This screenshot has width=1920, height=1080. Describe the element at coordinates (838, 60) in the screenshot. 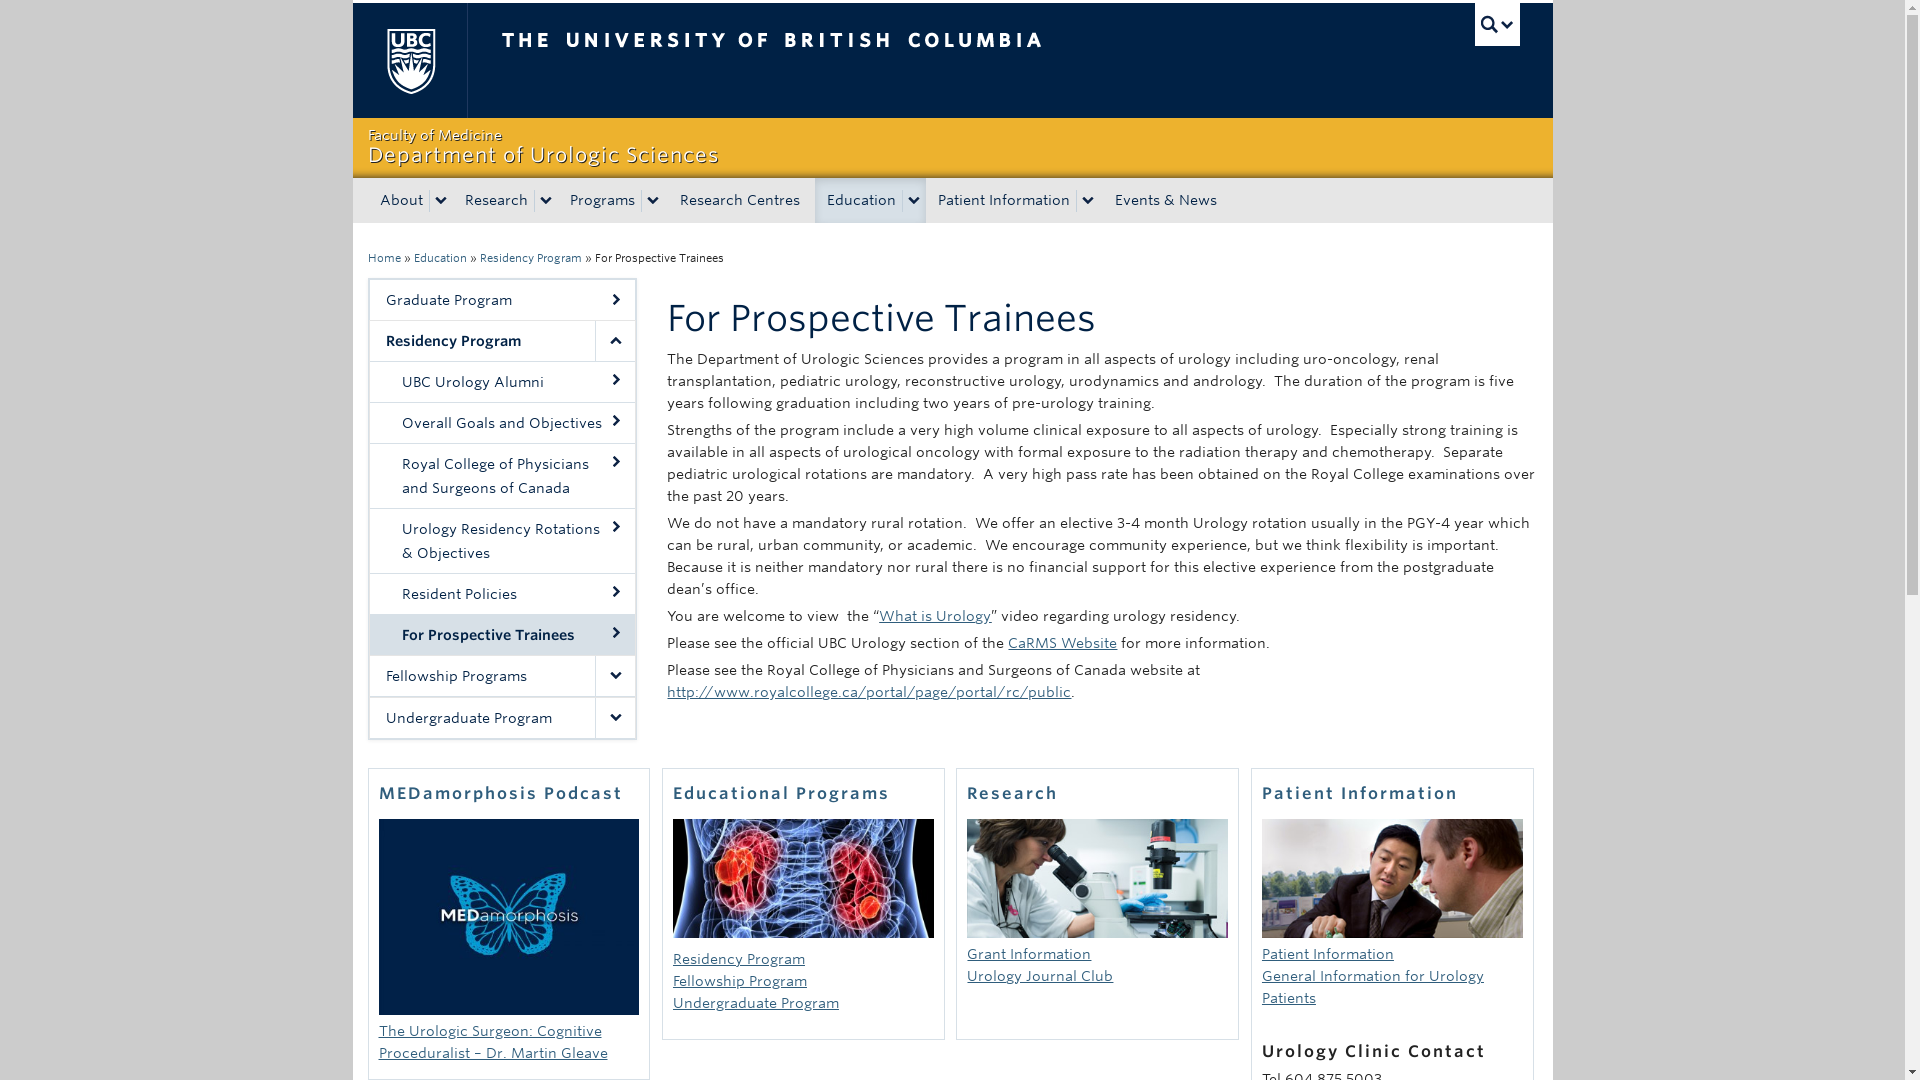

I see `Education` at that location.